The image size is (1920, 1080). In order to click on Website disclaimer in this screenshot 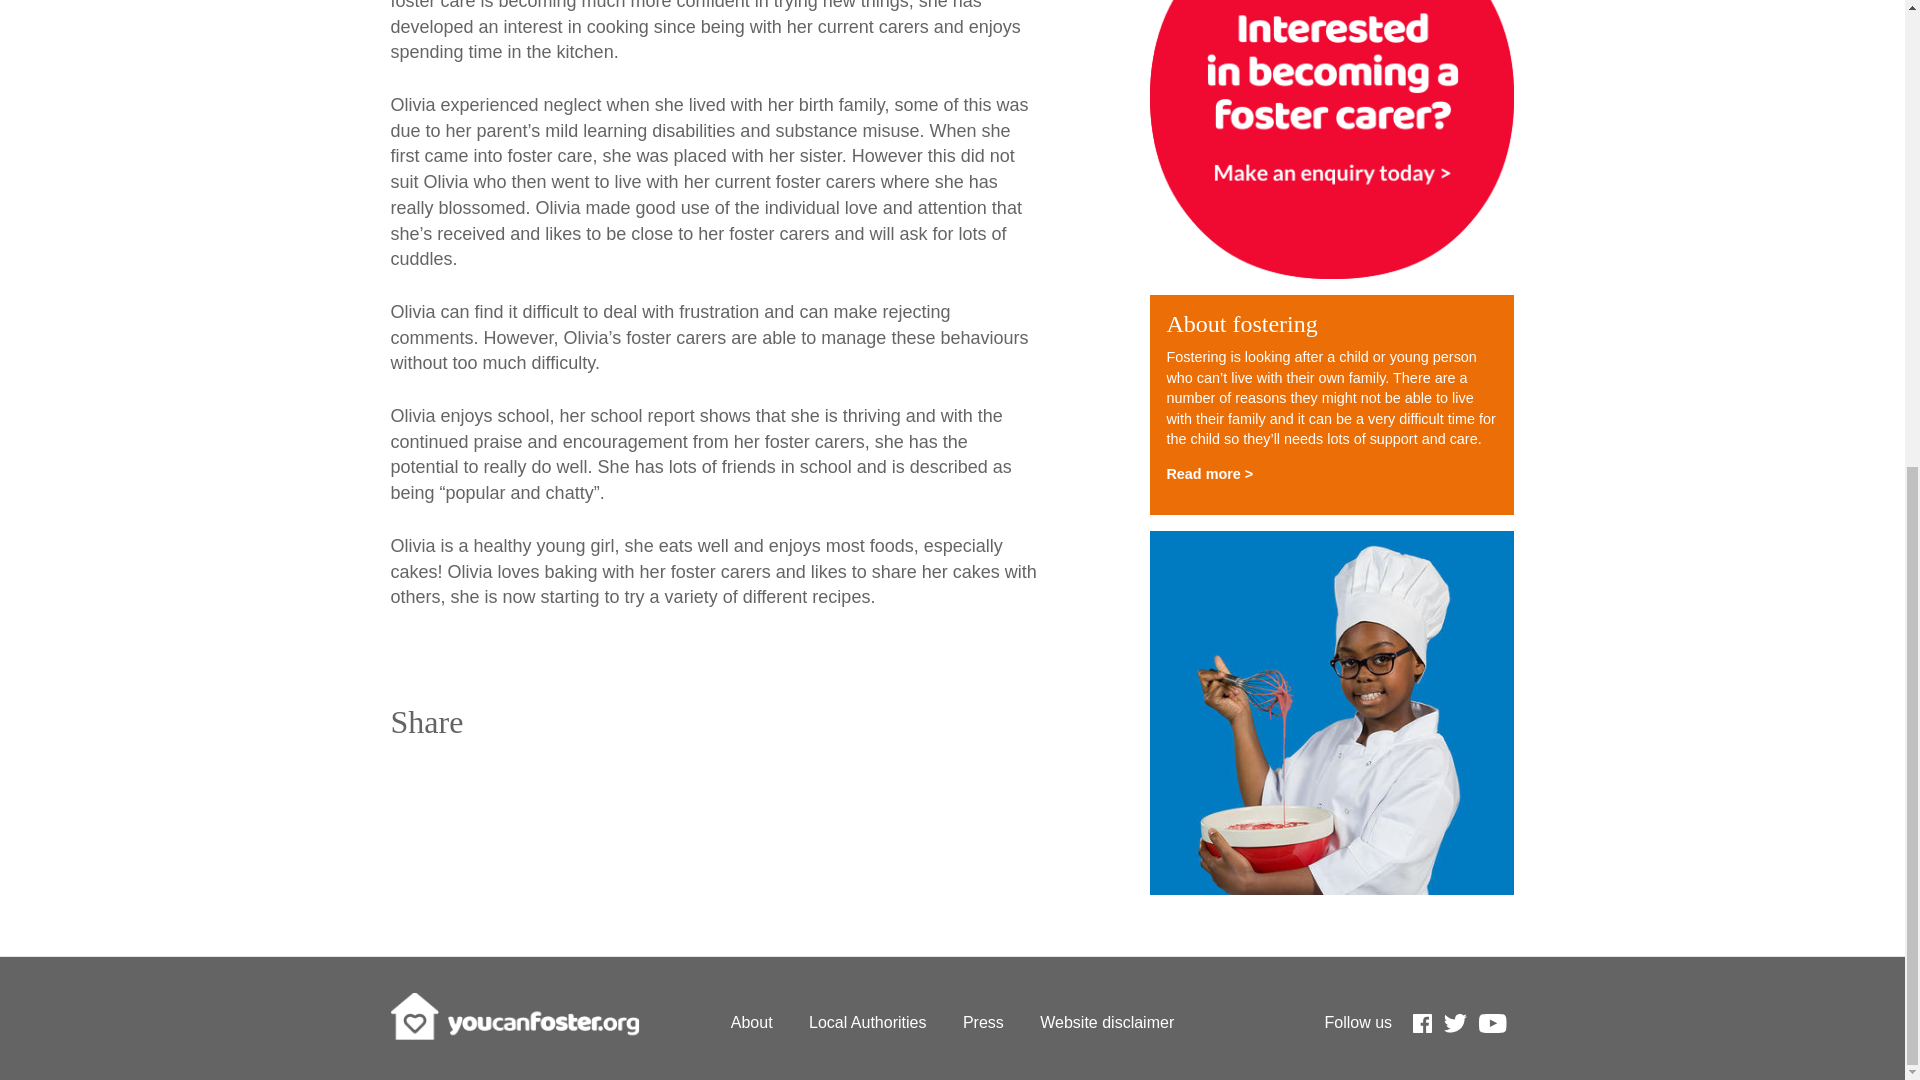, I will do `click(1106, 1022)`.